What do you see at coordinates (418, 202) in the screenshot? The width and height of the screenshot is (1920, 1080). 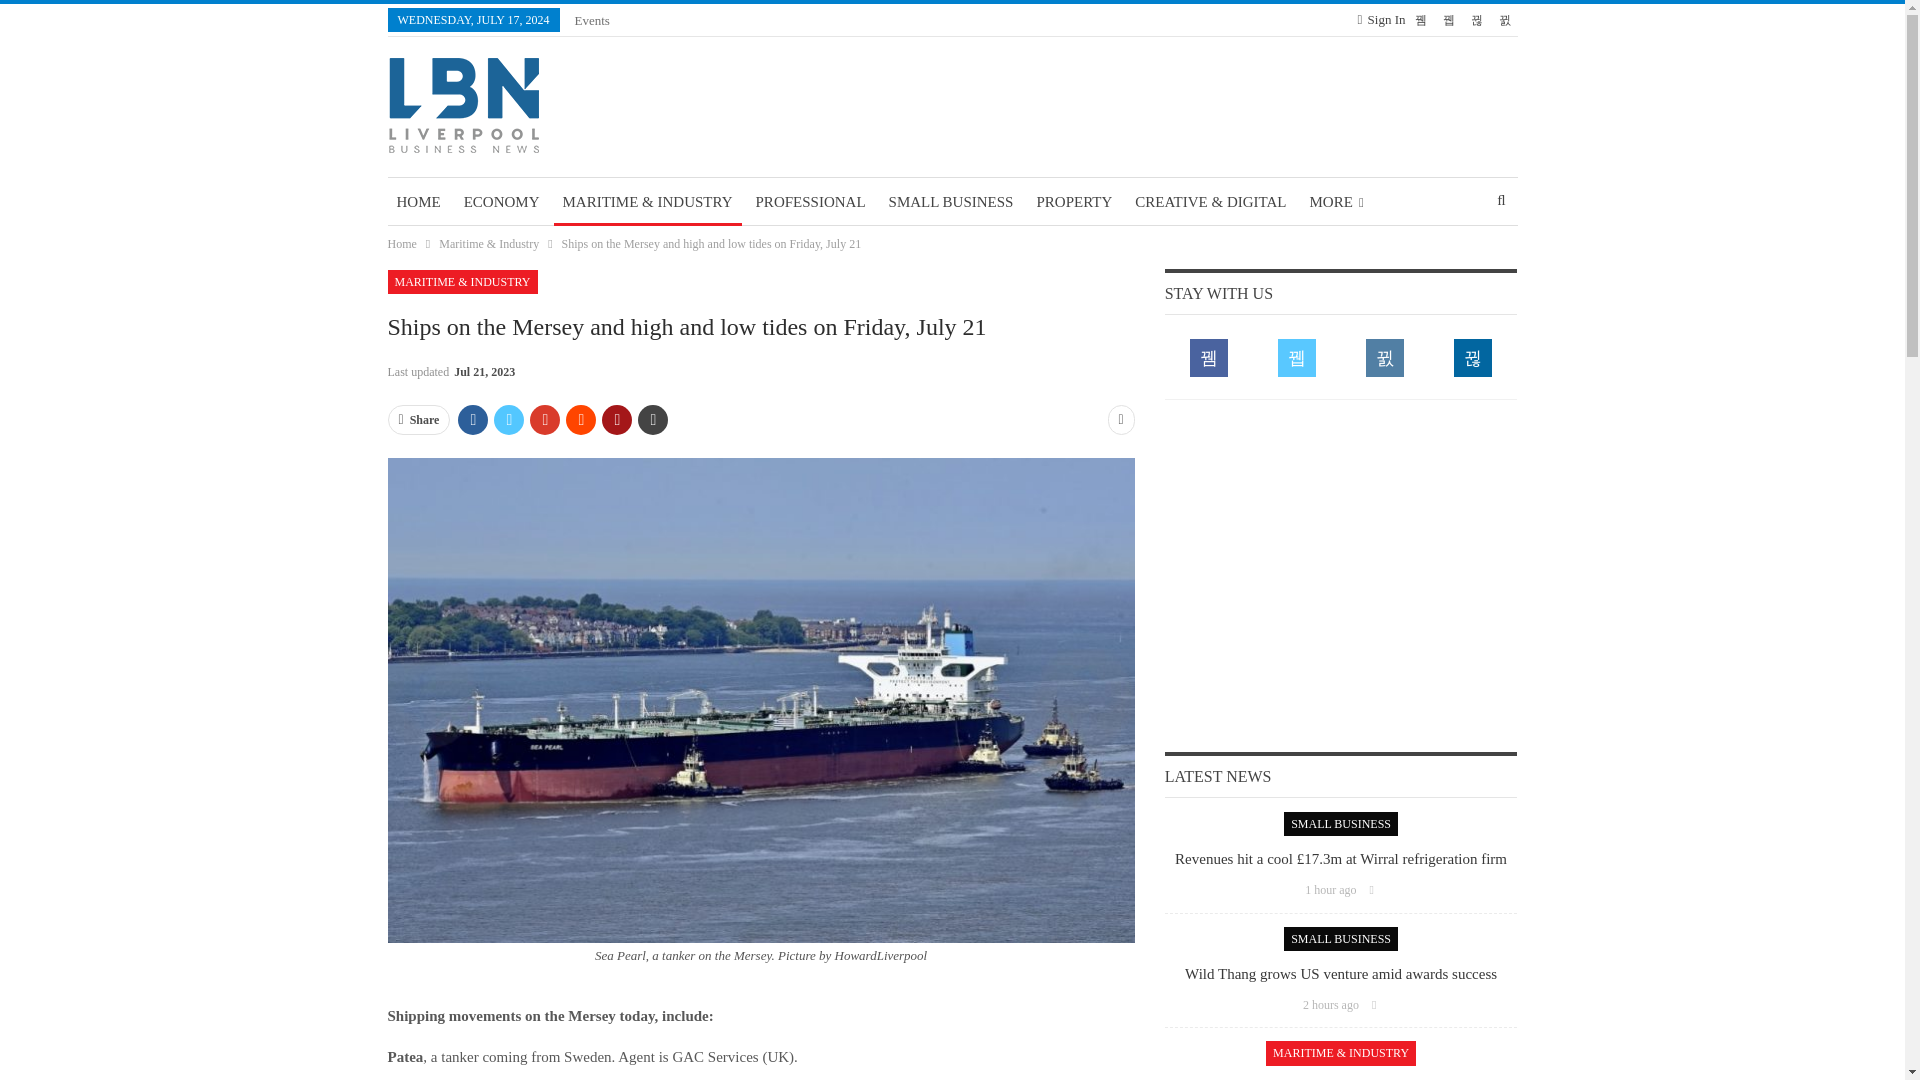 I see `HOME` at bounding box center [418, 202].